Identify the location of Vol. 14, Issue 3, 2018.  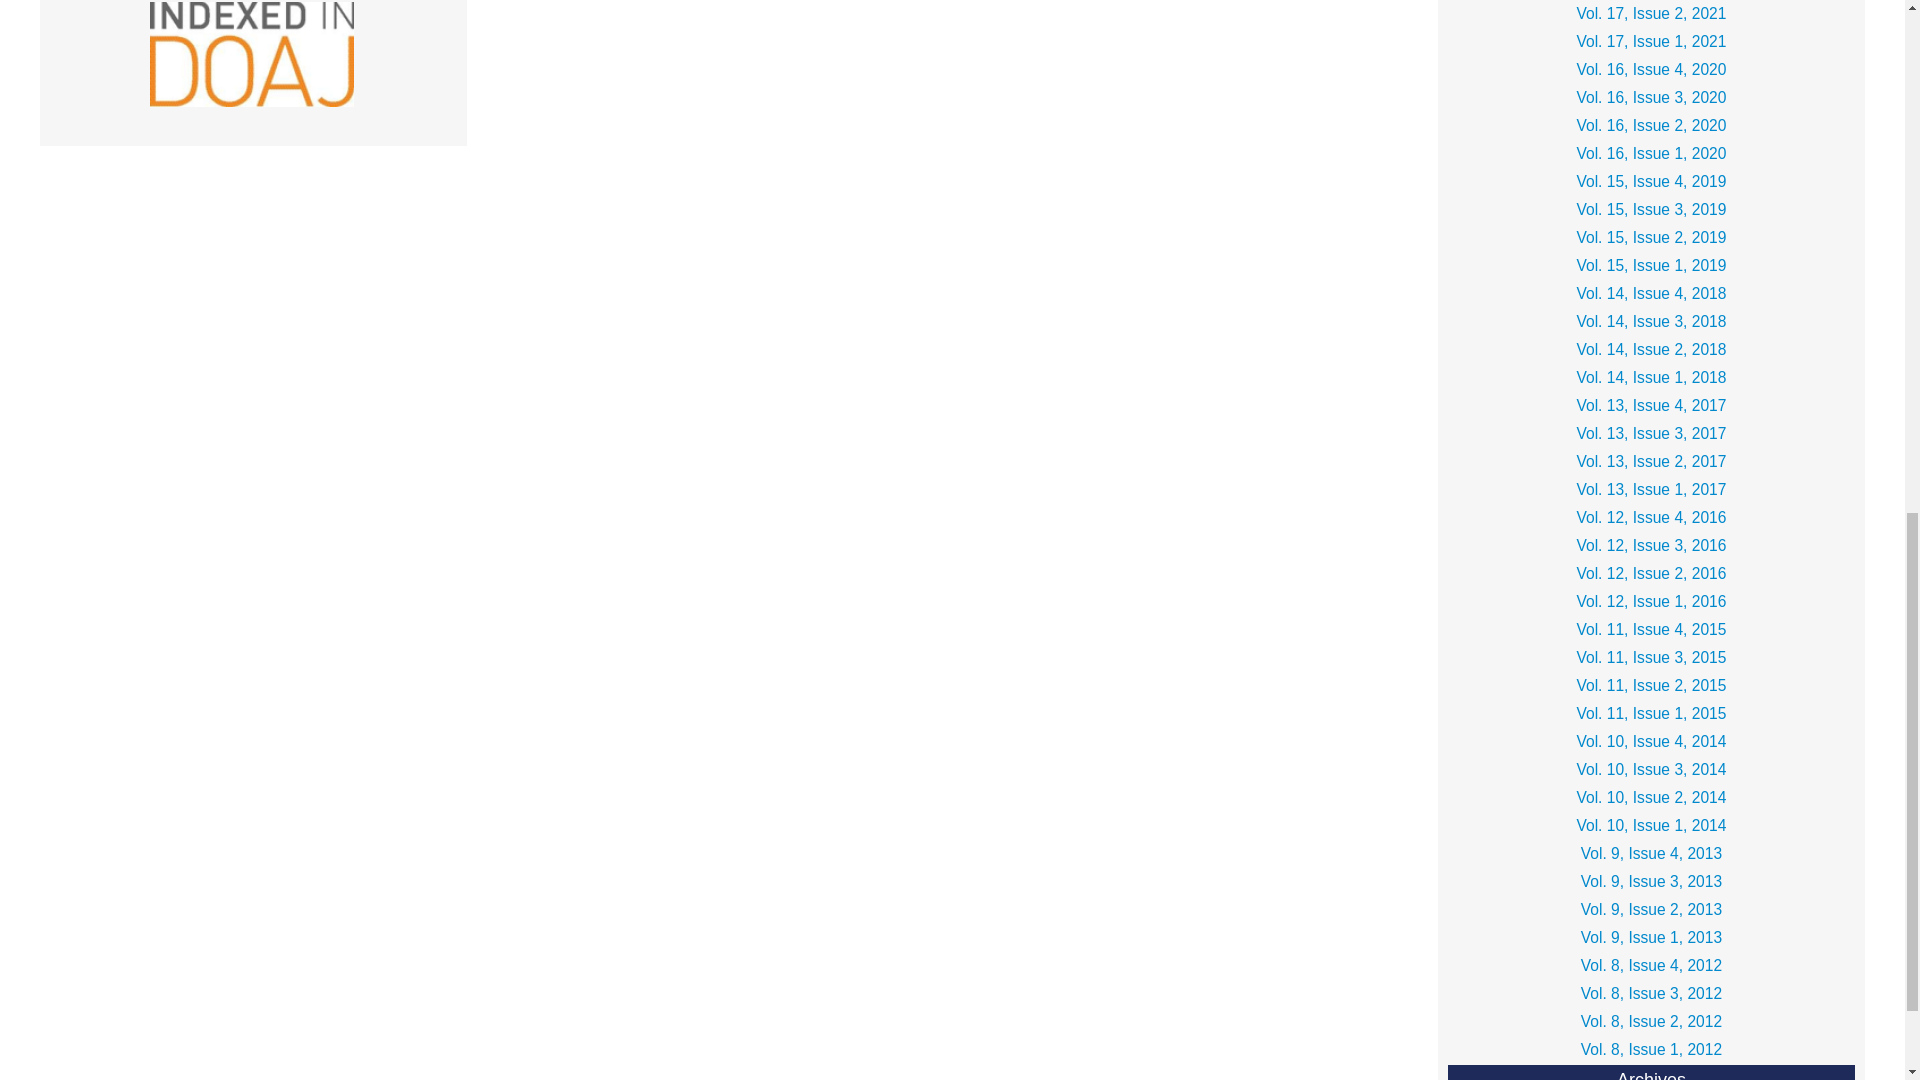
(1650, 321).